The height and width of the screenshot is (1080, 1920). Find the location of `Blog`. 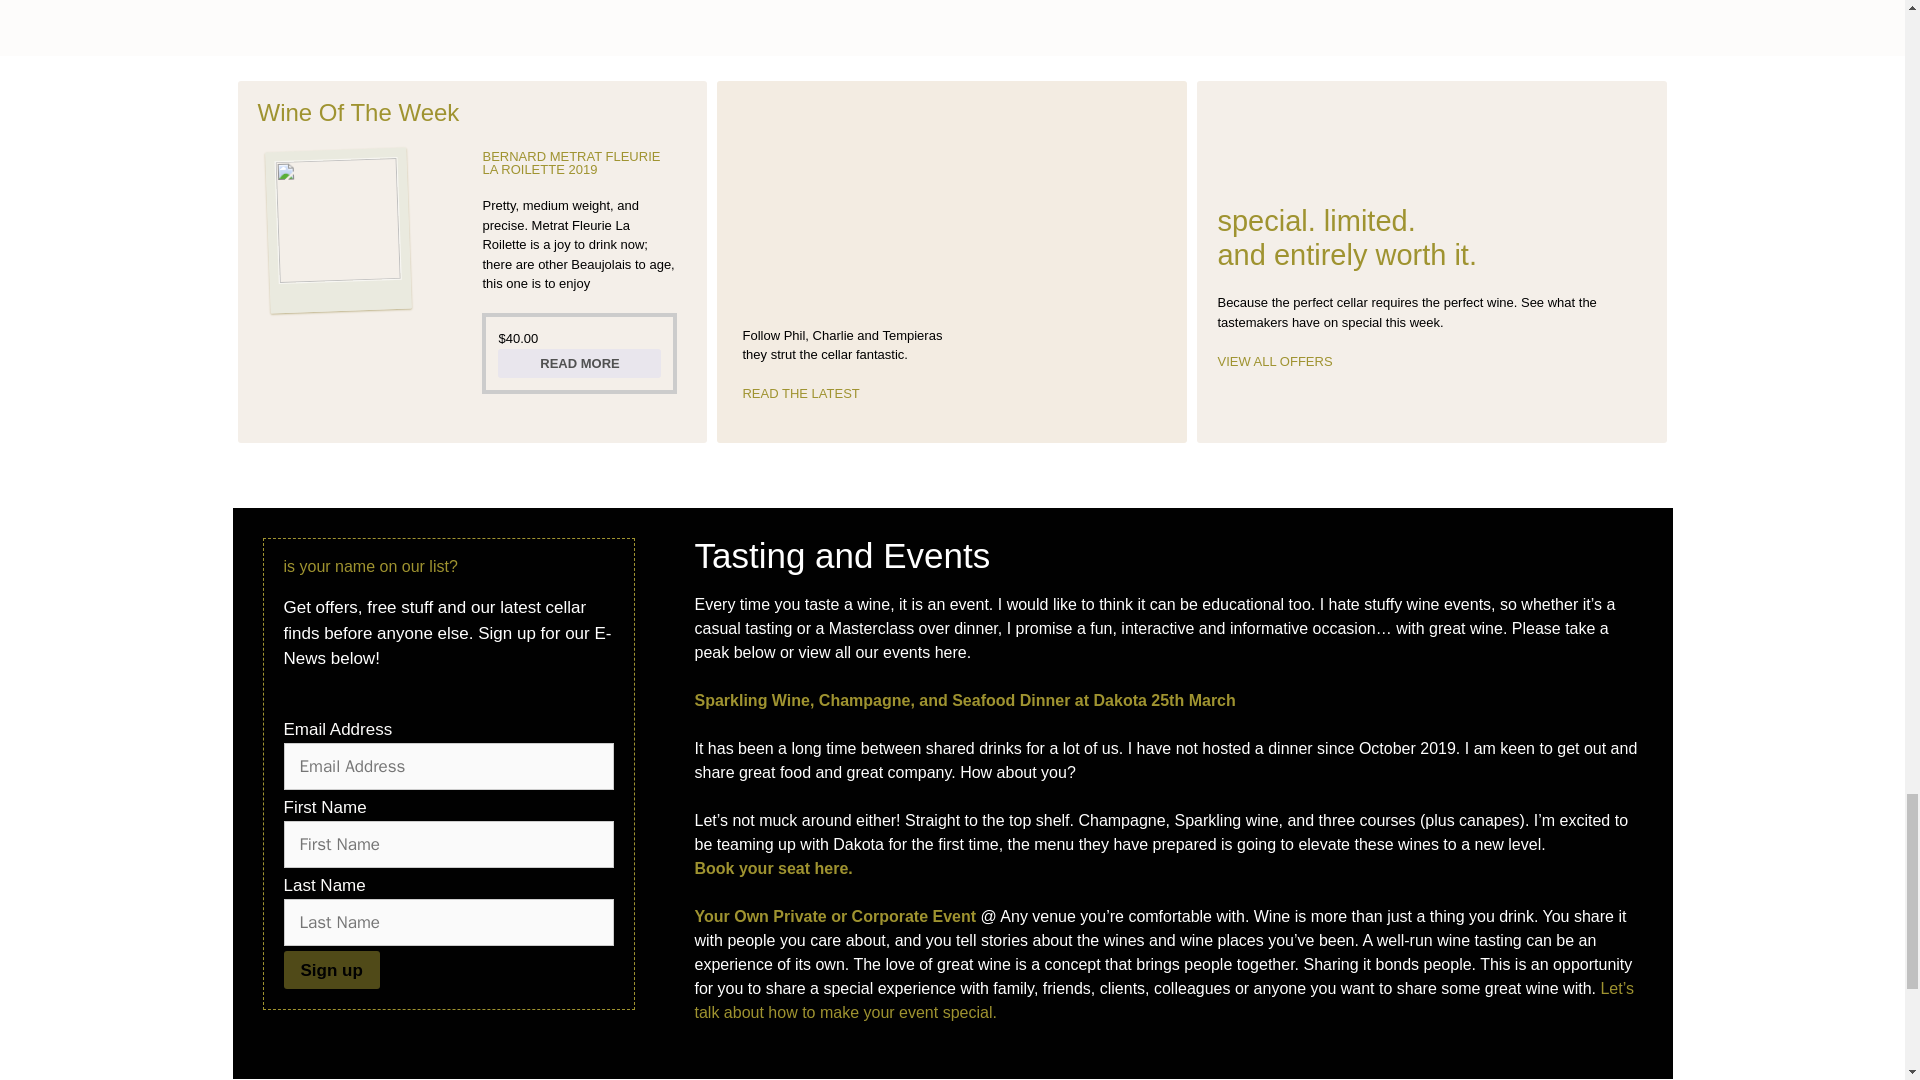

Blog is located at coordinates (800, 392).